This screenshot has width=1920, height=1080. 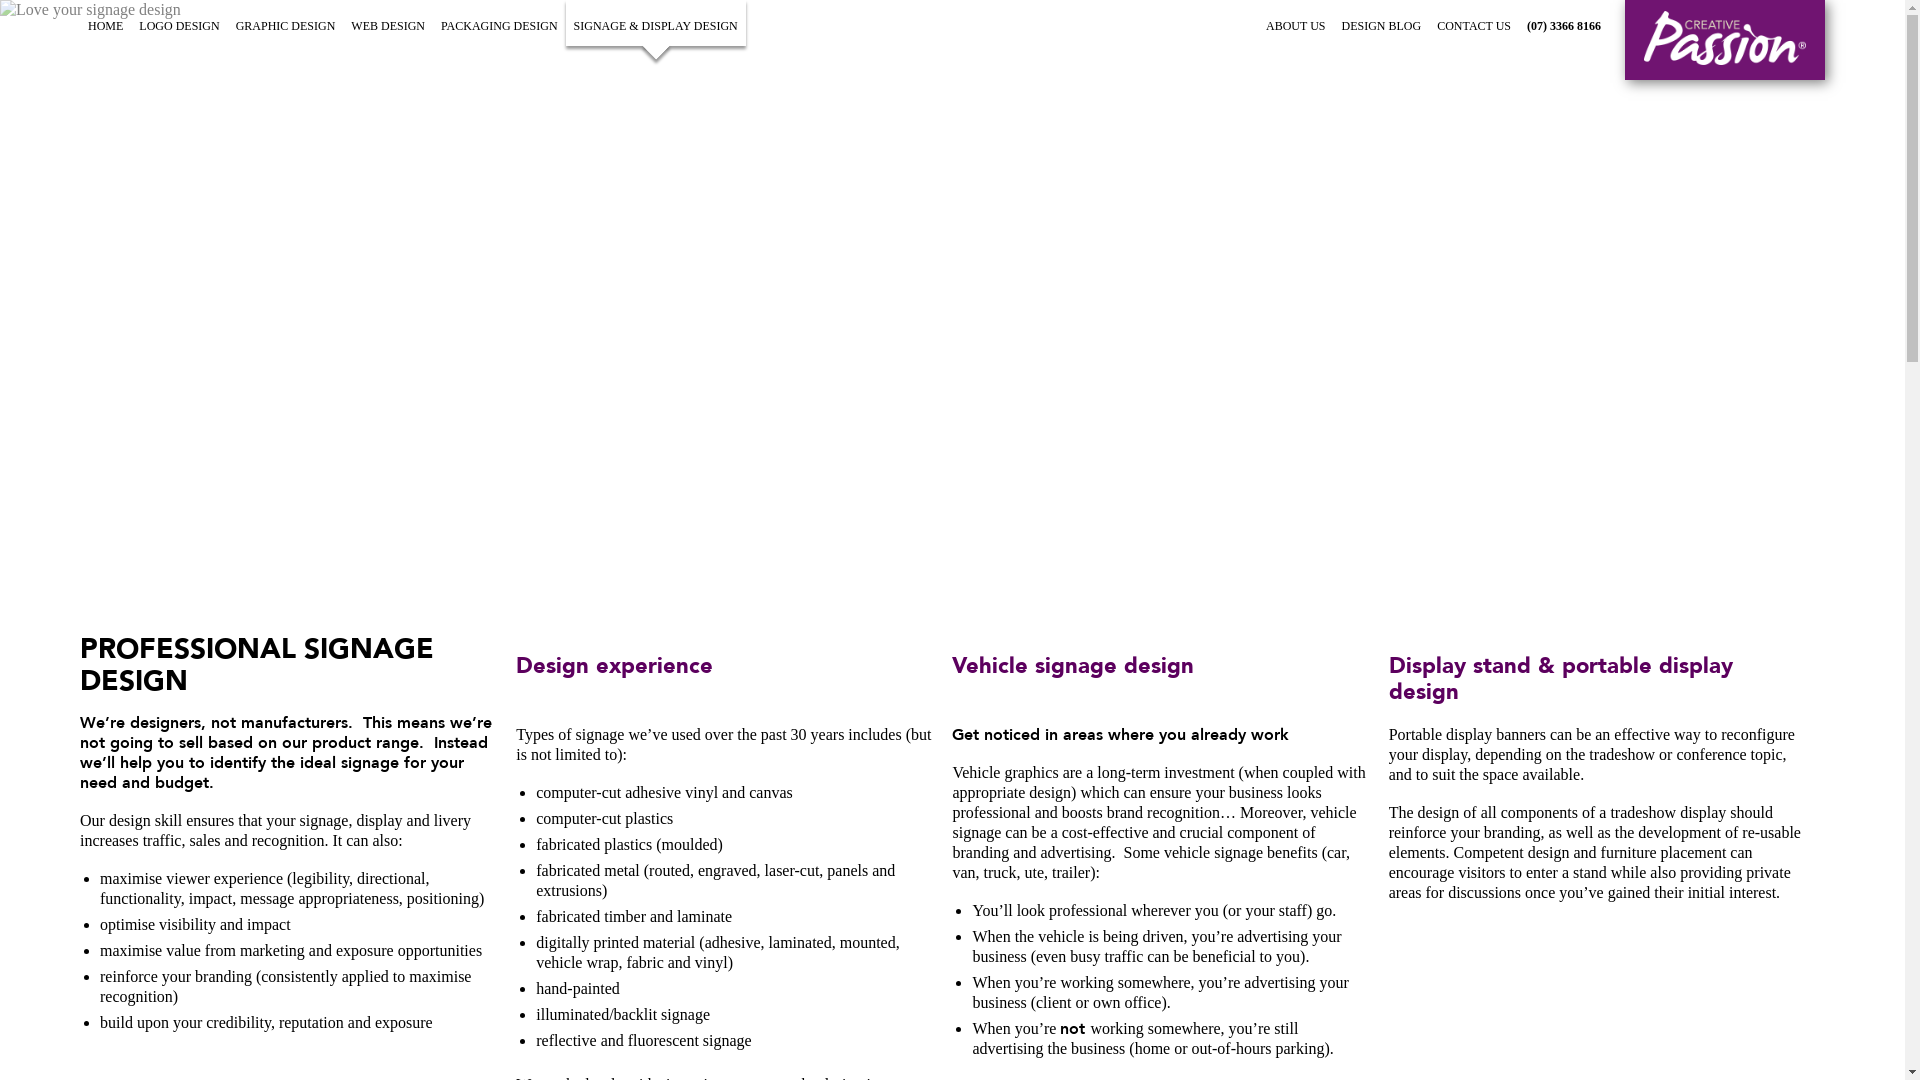 I want to click on HOME, so click(x=106, y=23).